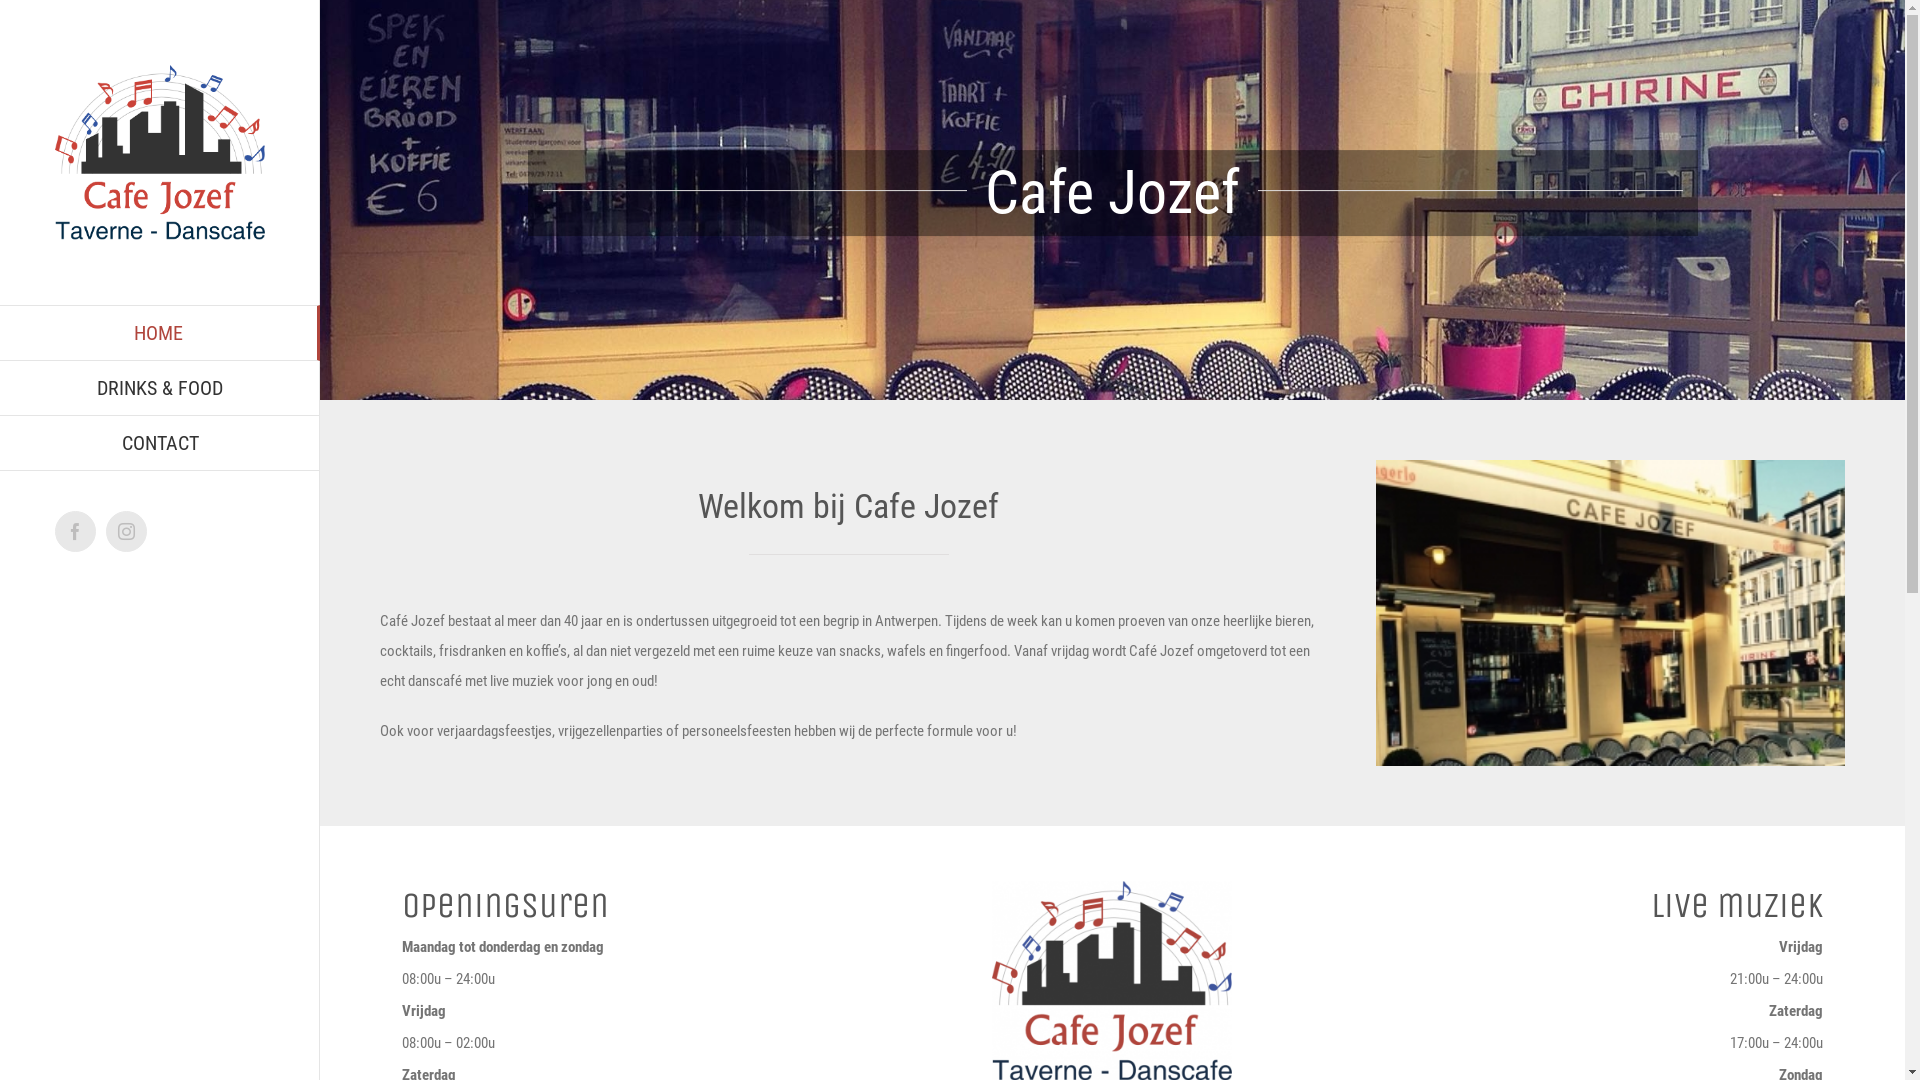  What do you see at coordinates (160, 333) in the screenshot?
I see `HOME` at bounding box center [160, 333].